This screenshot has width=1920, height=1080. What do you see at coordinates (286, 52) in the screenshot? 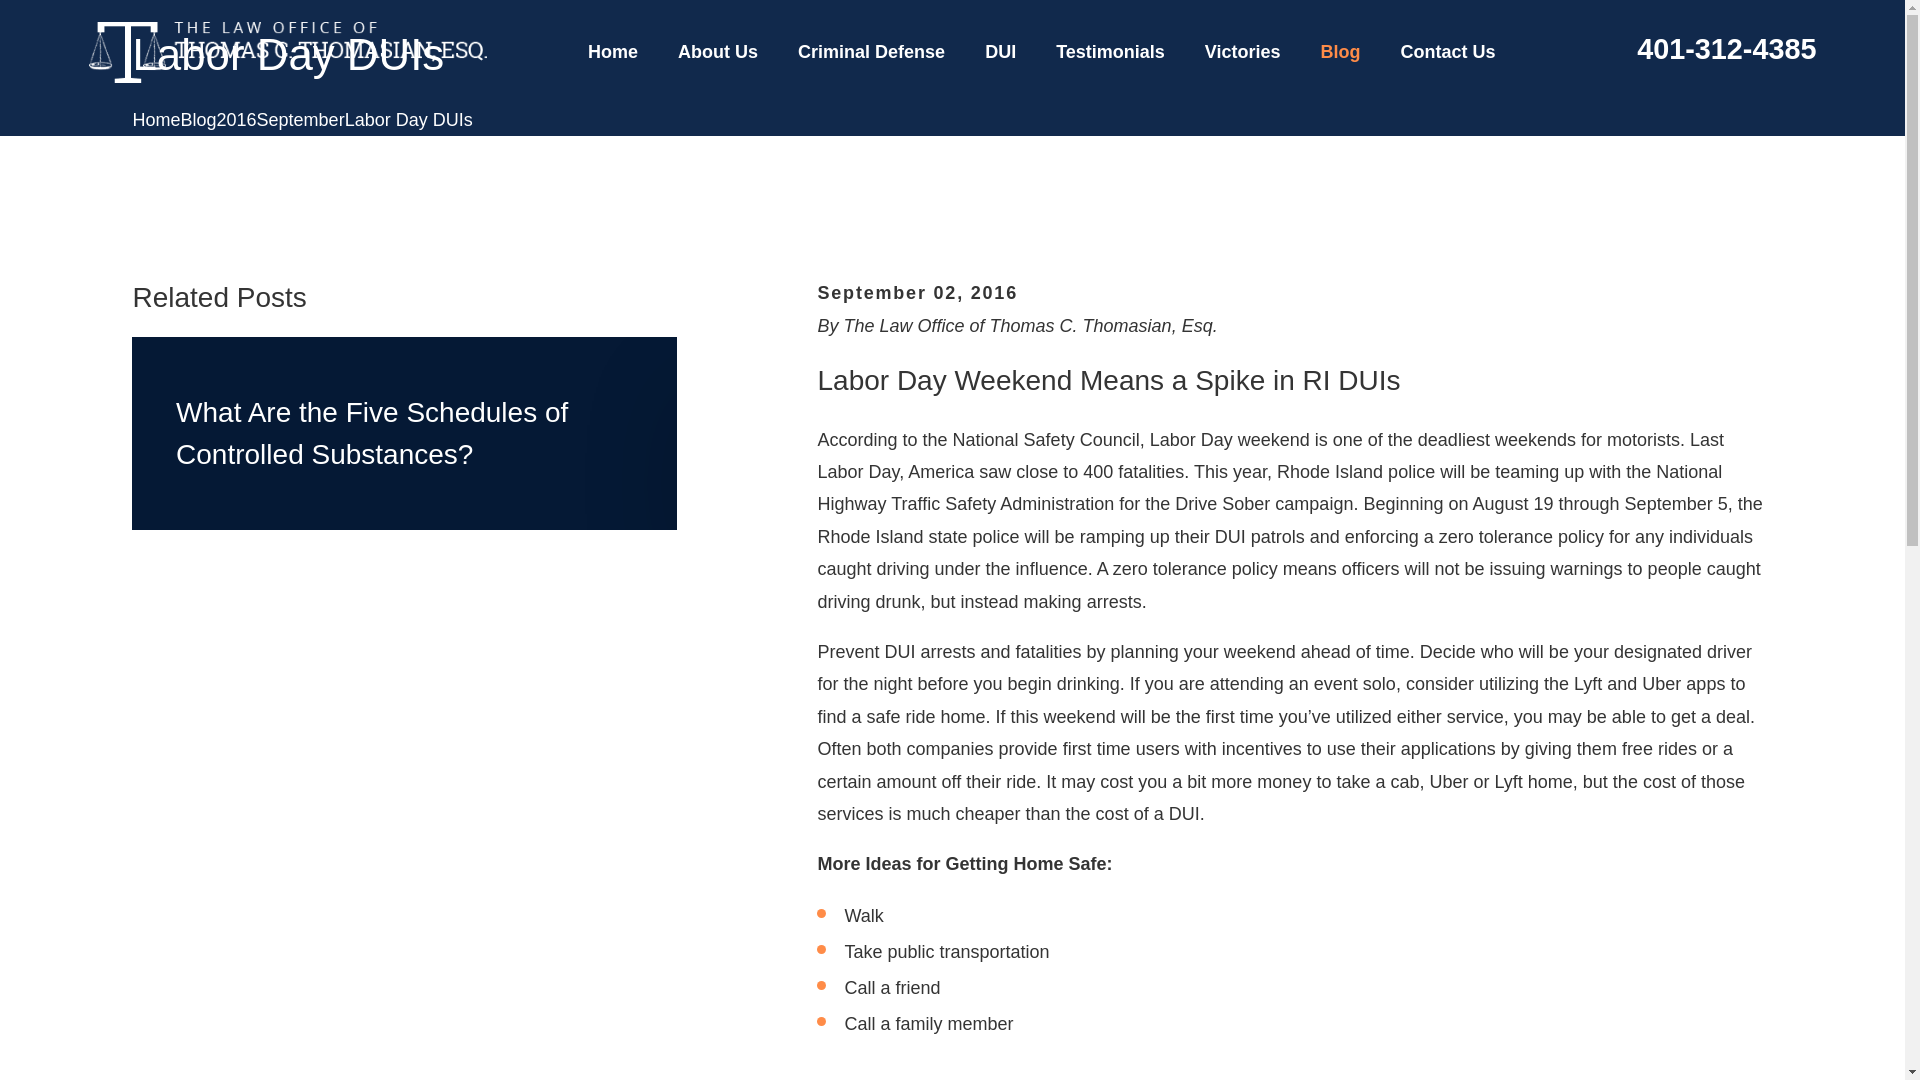
I see `Home` at bounding box center [286, 52].